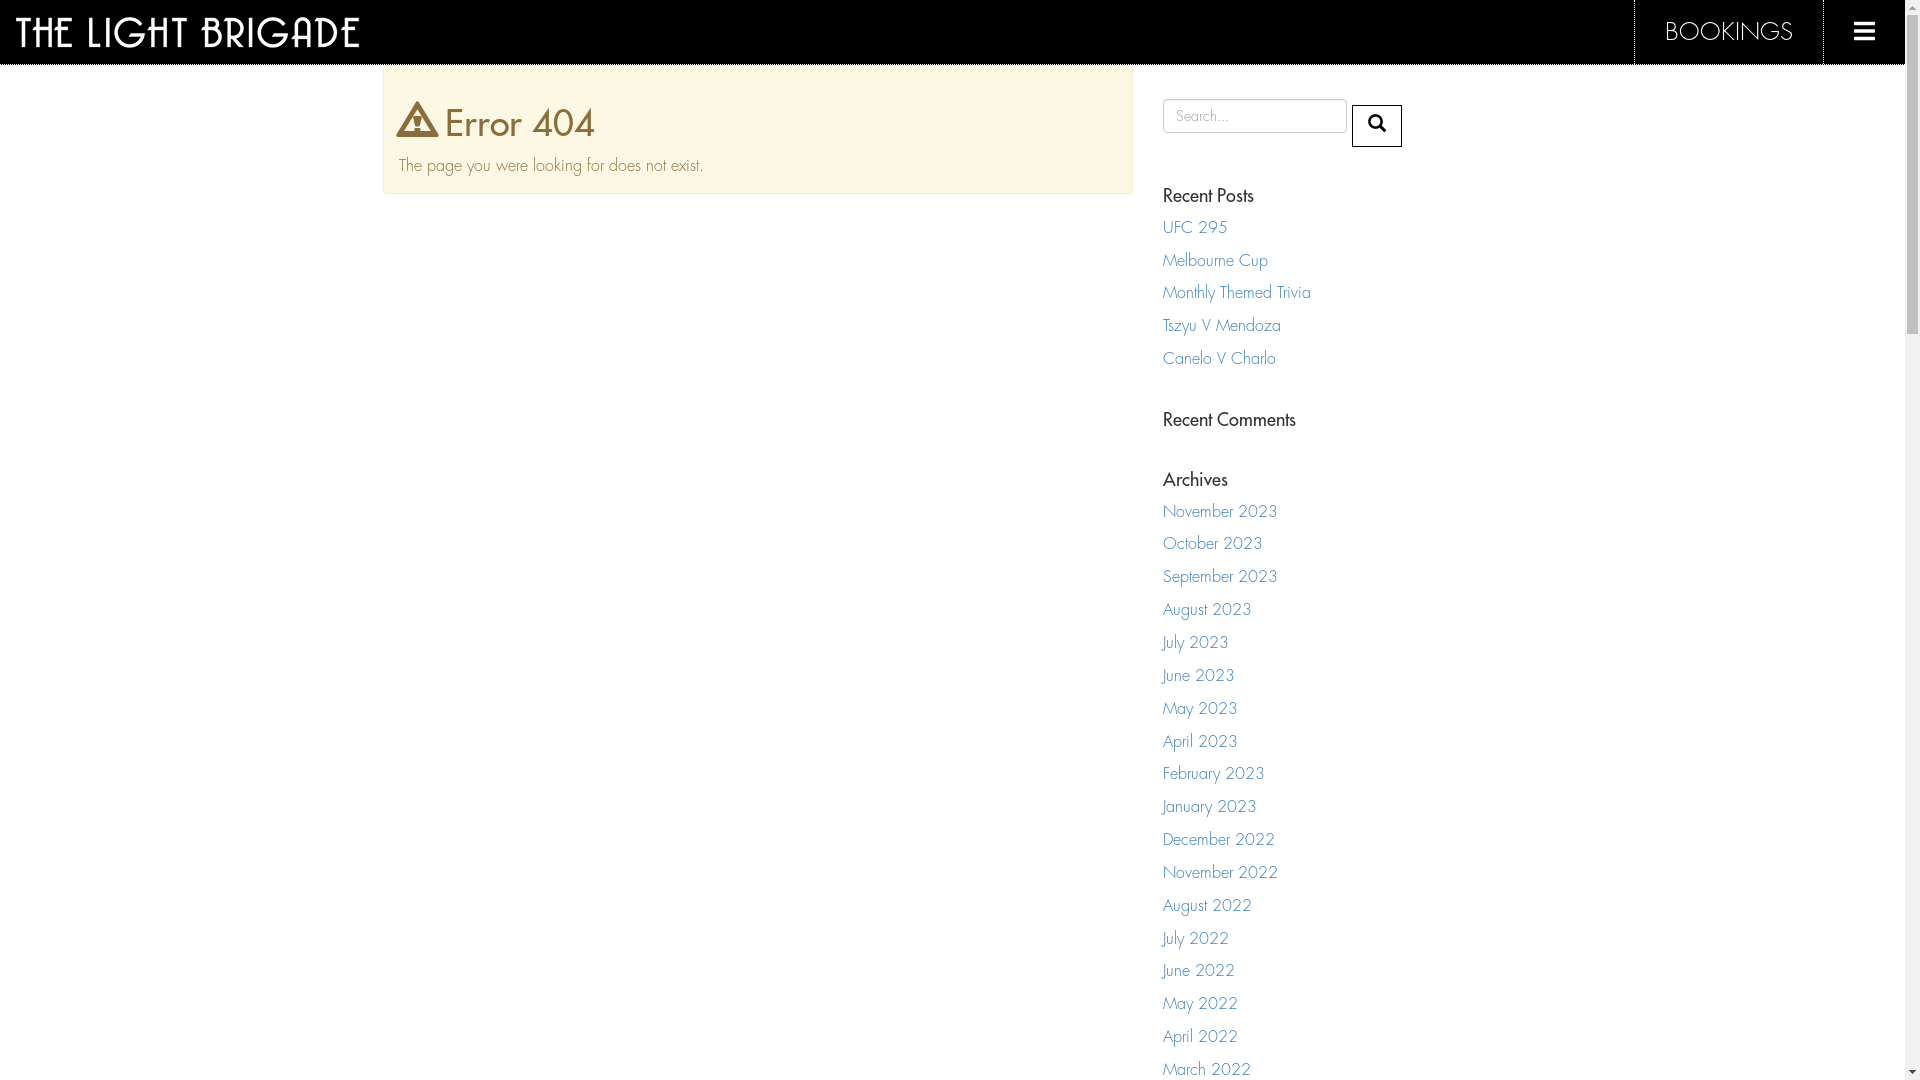 This screenshot has width=1920, height=1080. I want to click on July 2022, so click(1195, 939).